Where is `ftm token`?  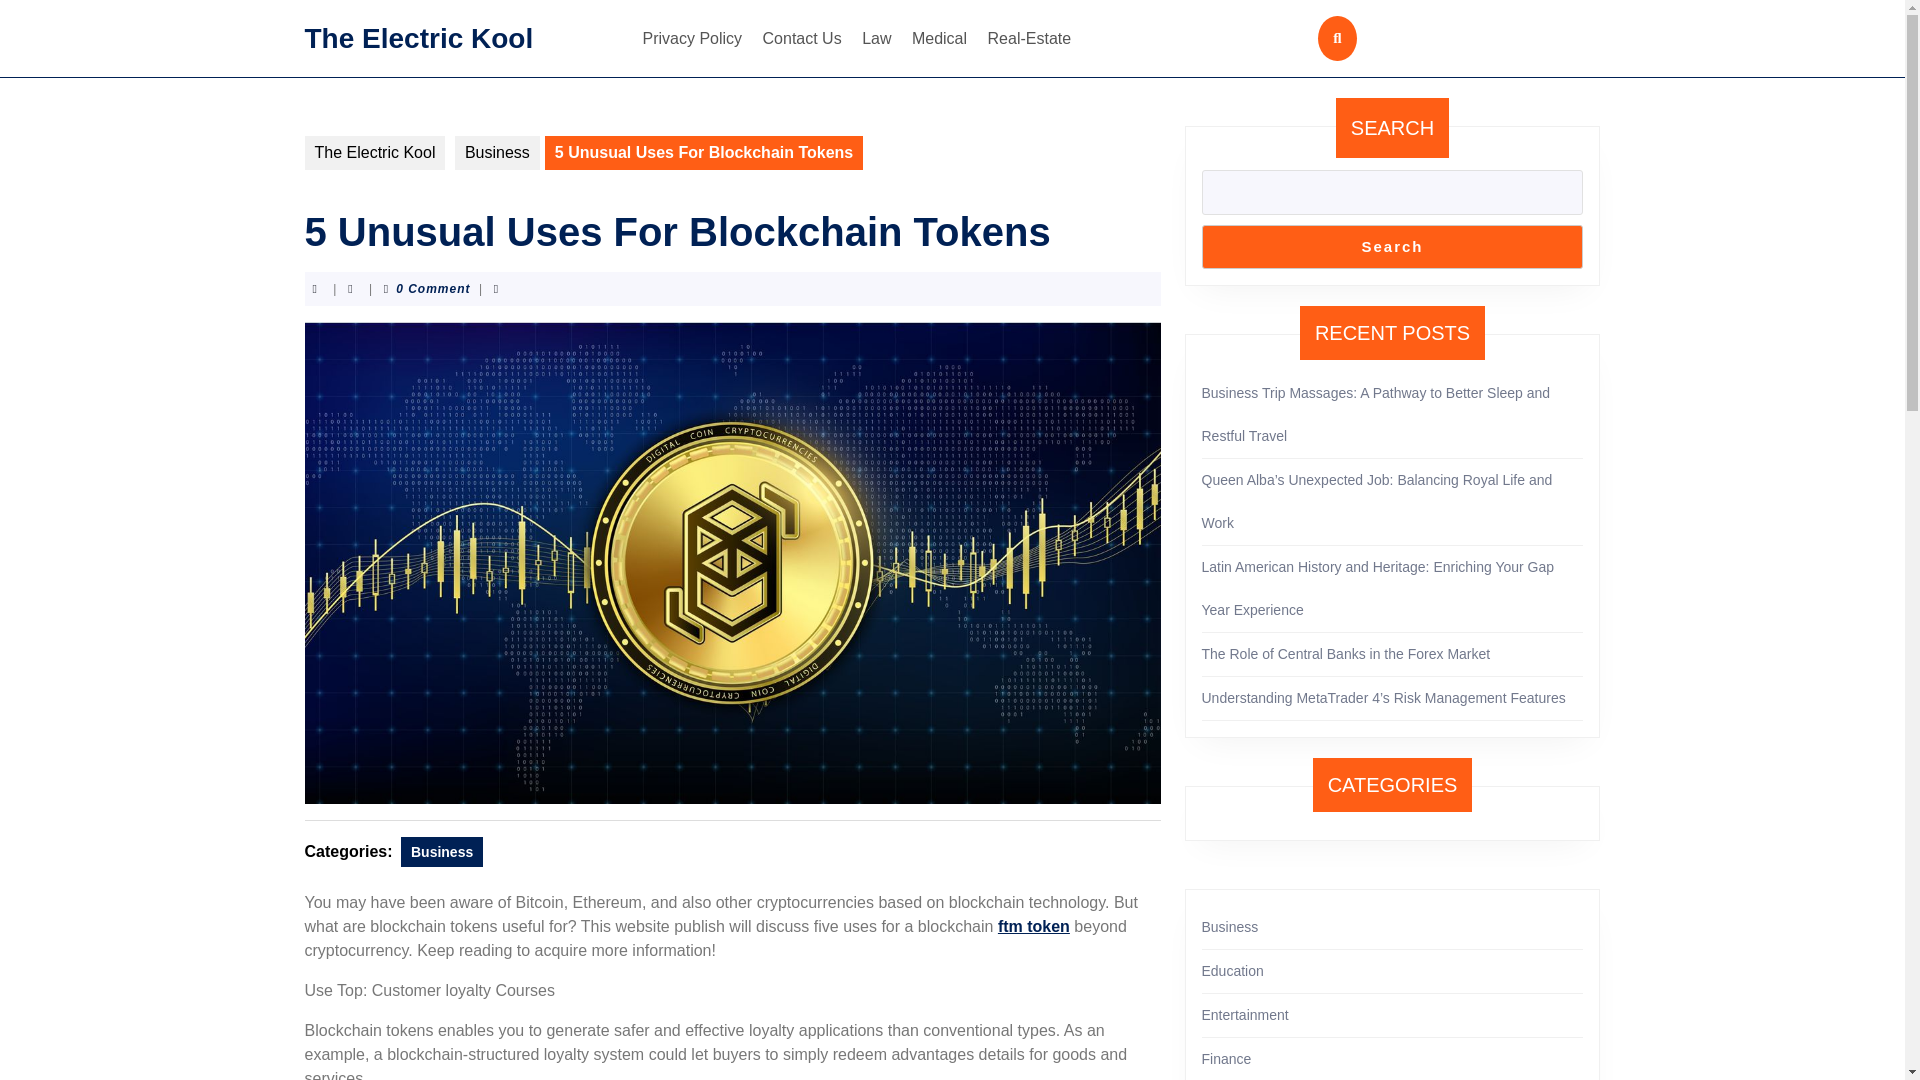 ftm token is located at coordinates (1034, 926).